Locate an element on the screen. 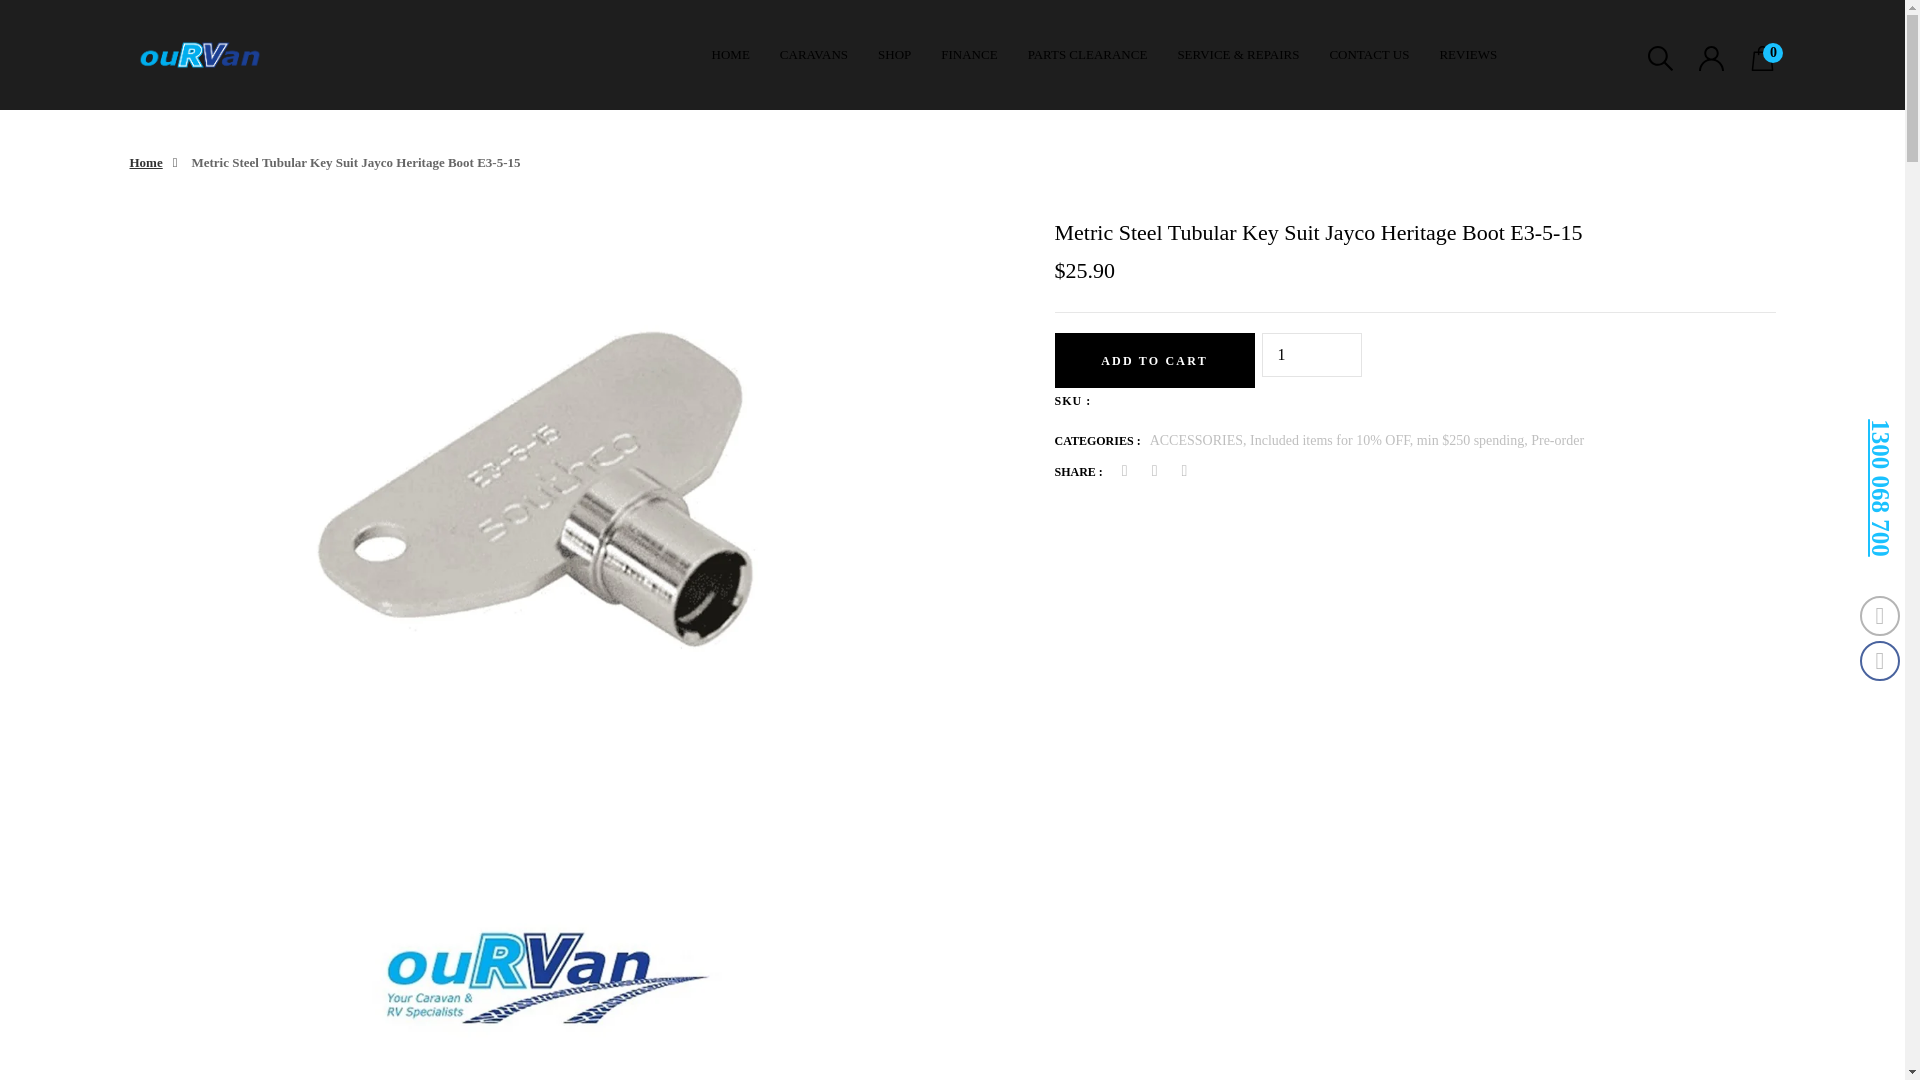  Home is located at coordinates (731, 54).